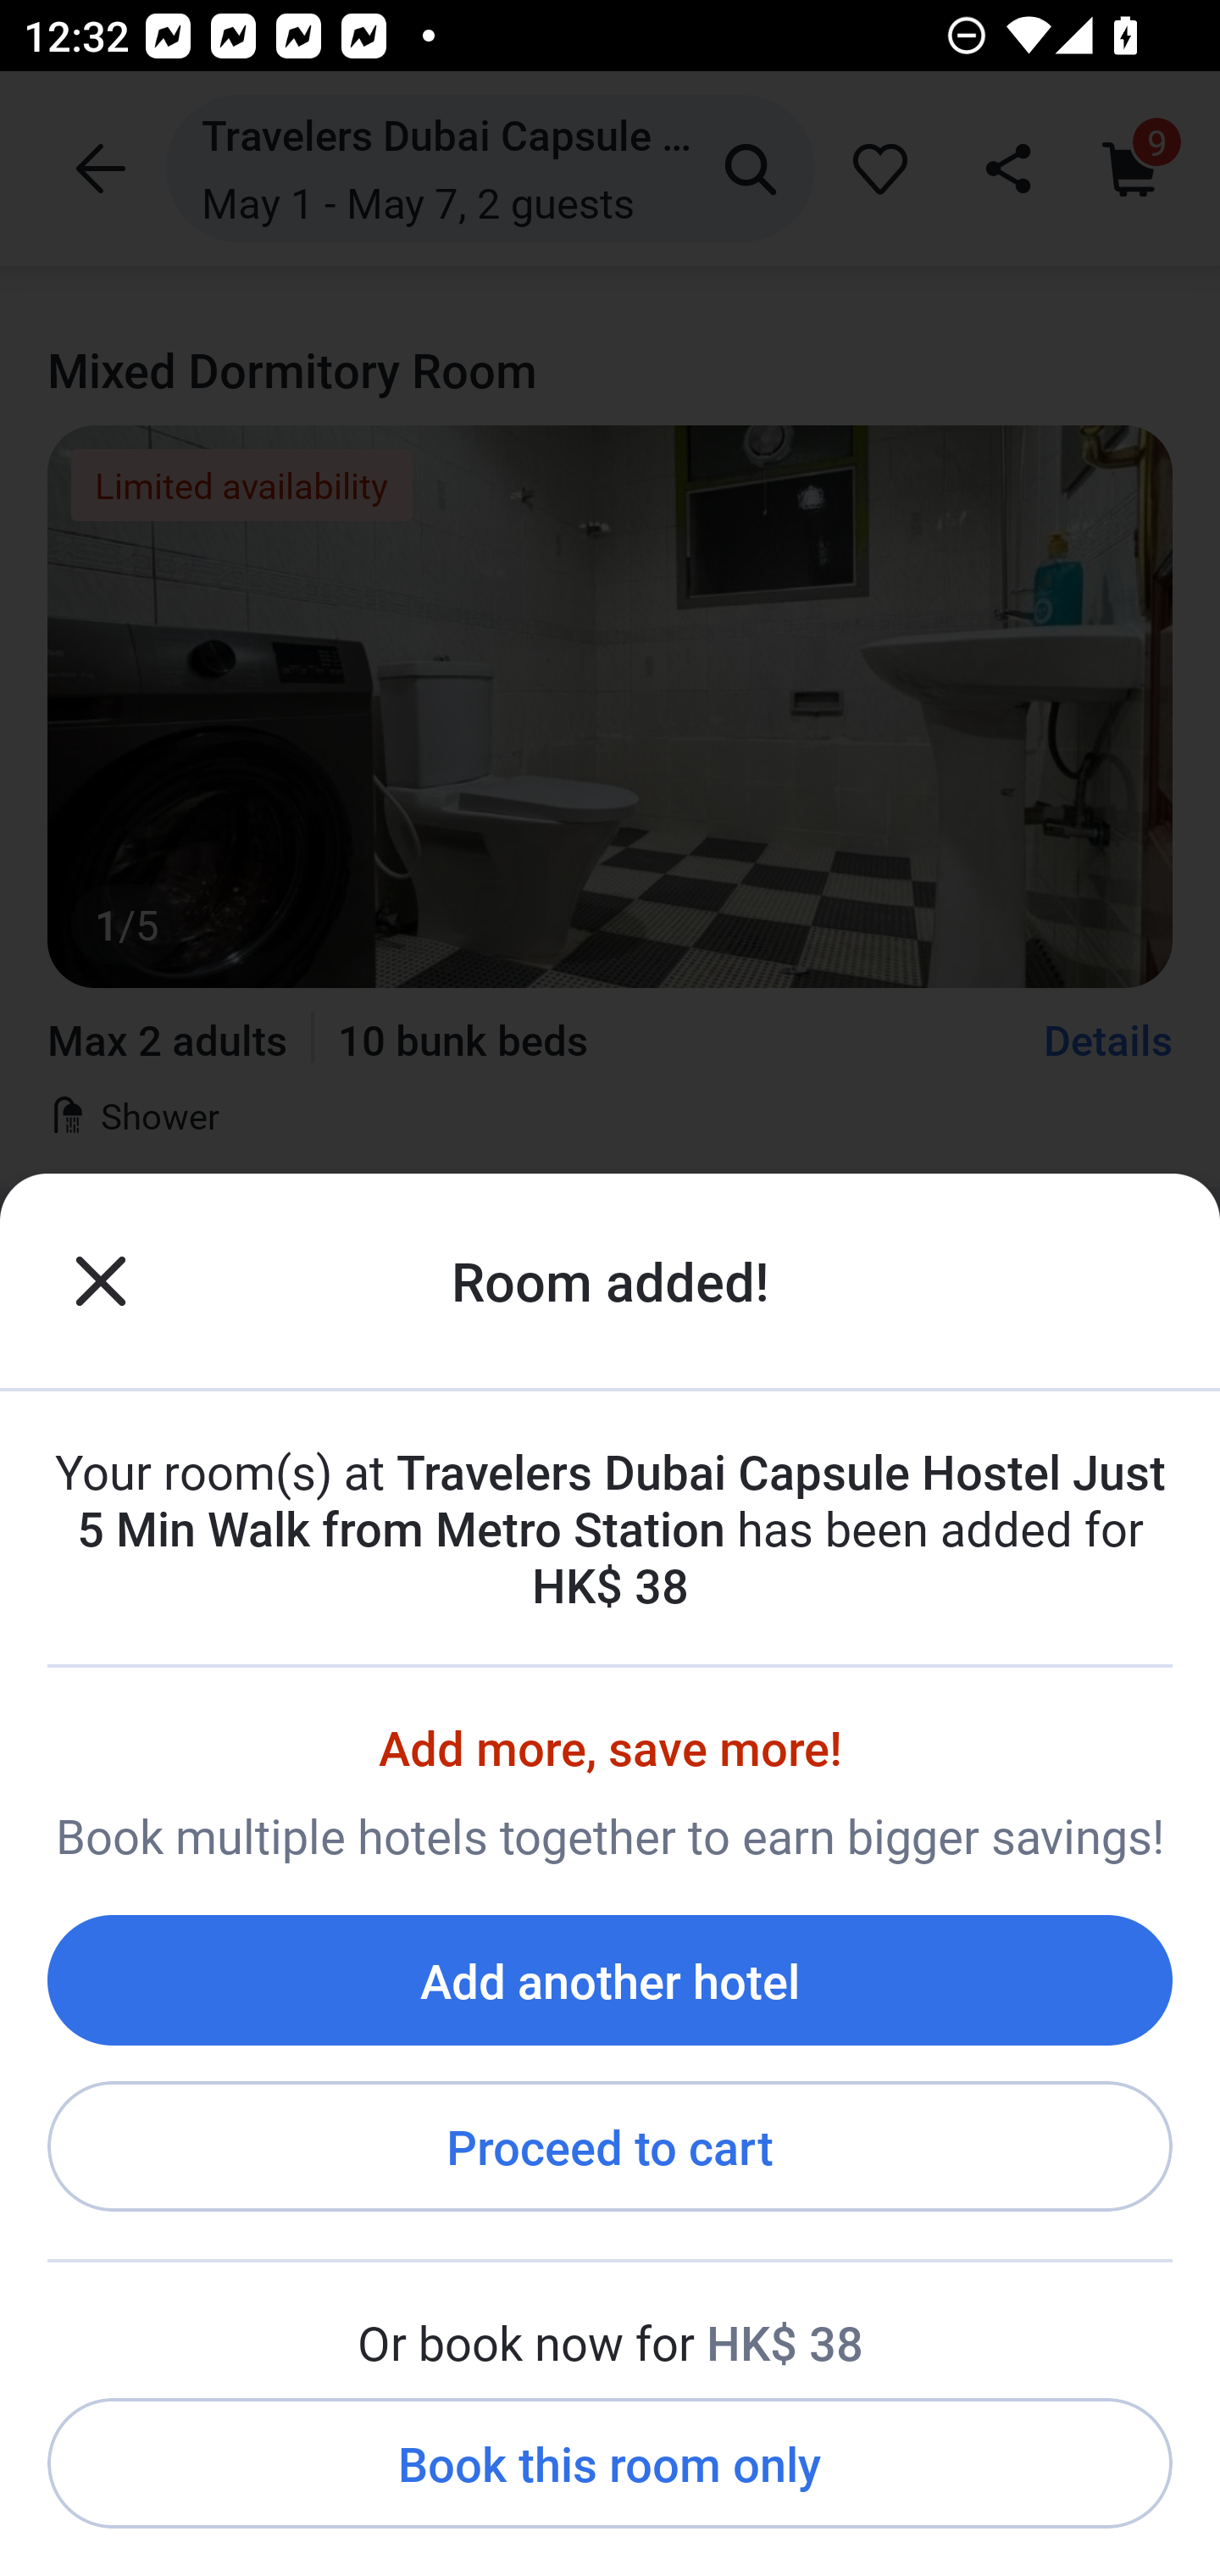 This screenshot has width=1220, height=2576. I want to click on Book this room only, so click(610, 2464).